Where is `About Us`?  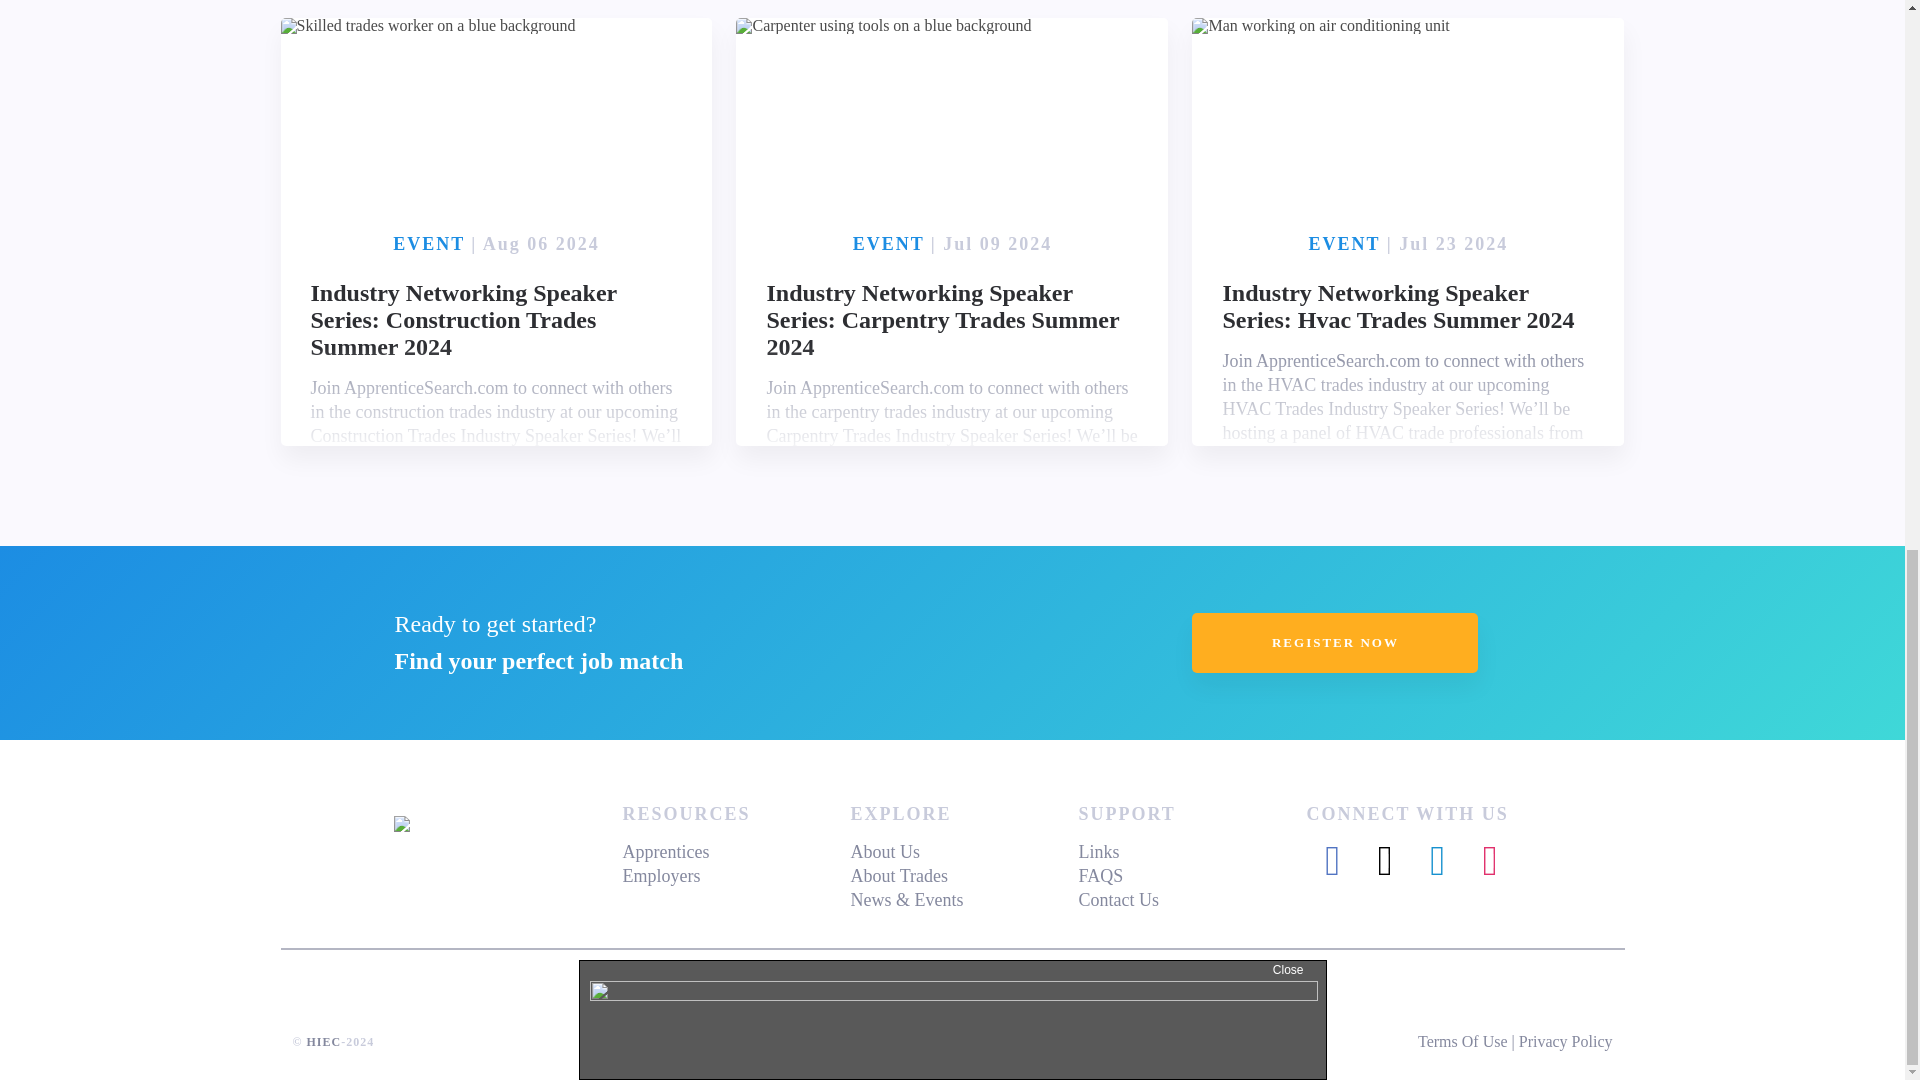 About Us is located at coordinates (884, 852).